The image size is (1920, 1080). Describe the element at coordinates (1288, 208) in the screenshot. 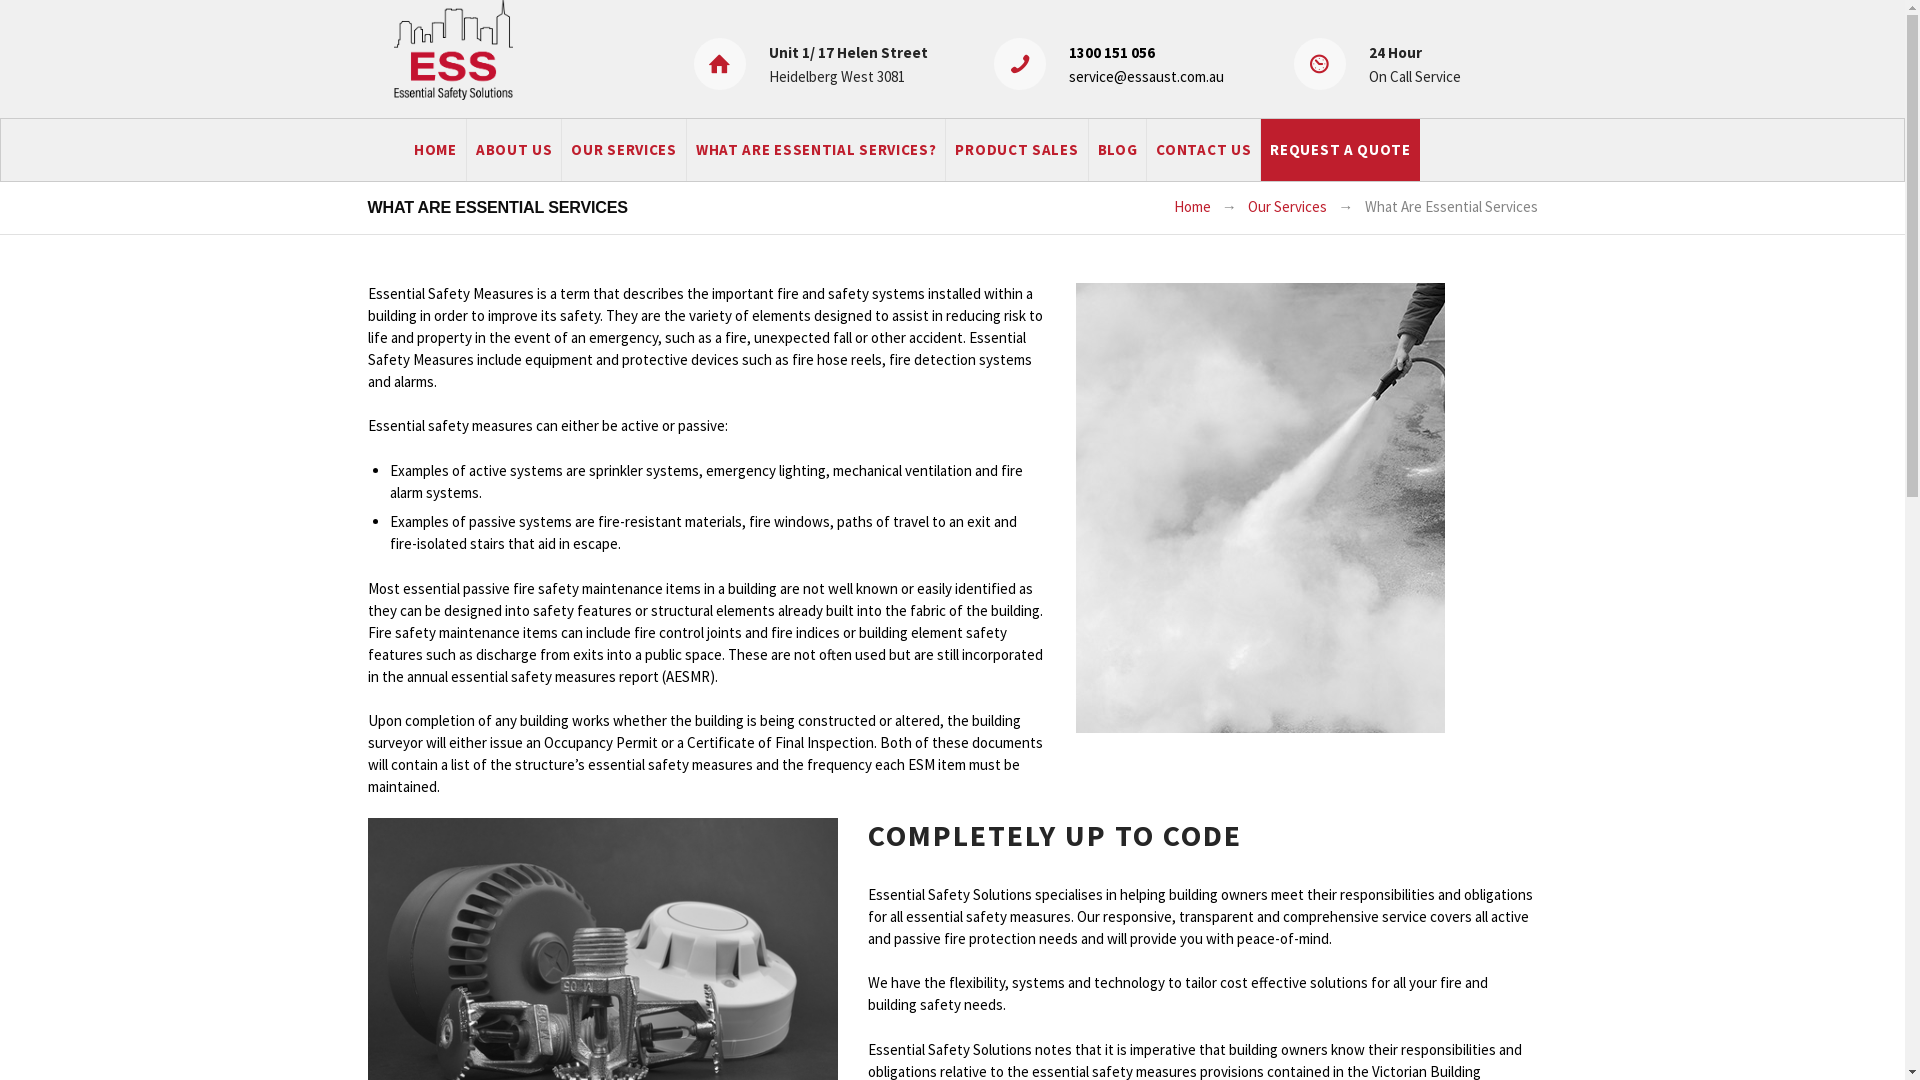

I see `Our Services` at that location.